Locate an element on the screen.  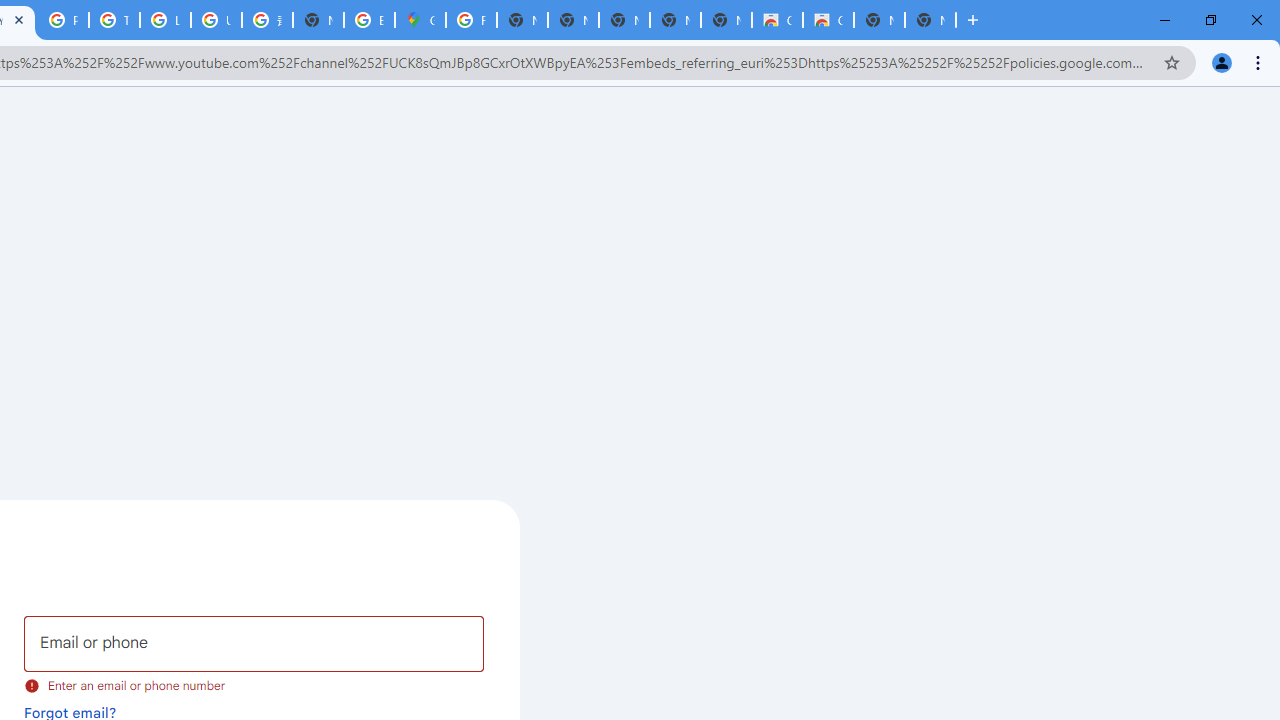
Tips & tricks for Chrome - Google Chrome Help is located at coordinates (114, 20).